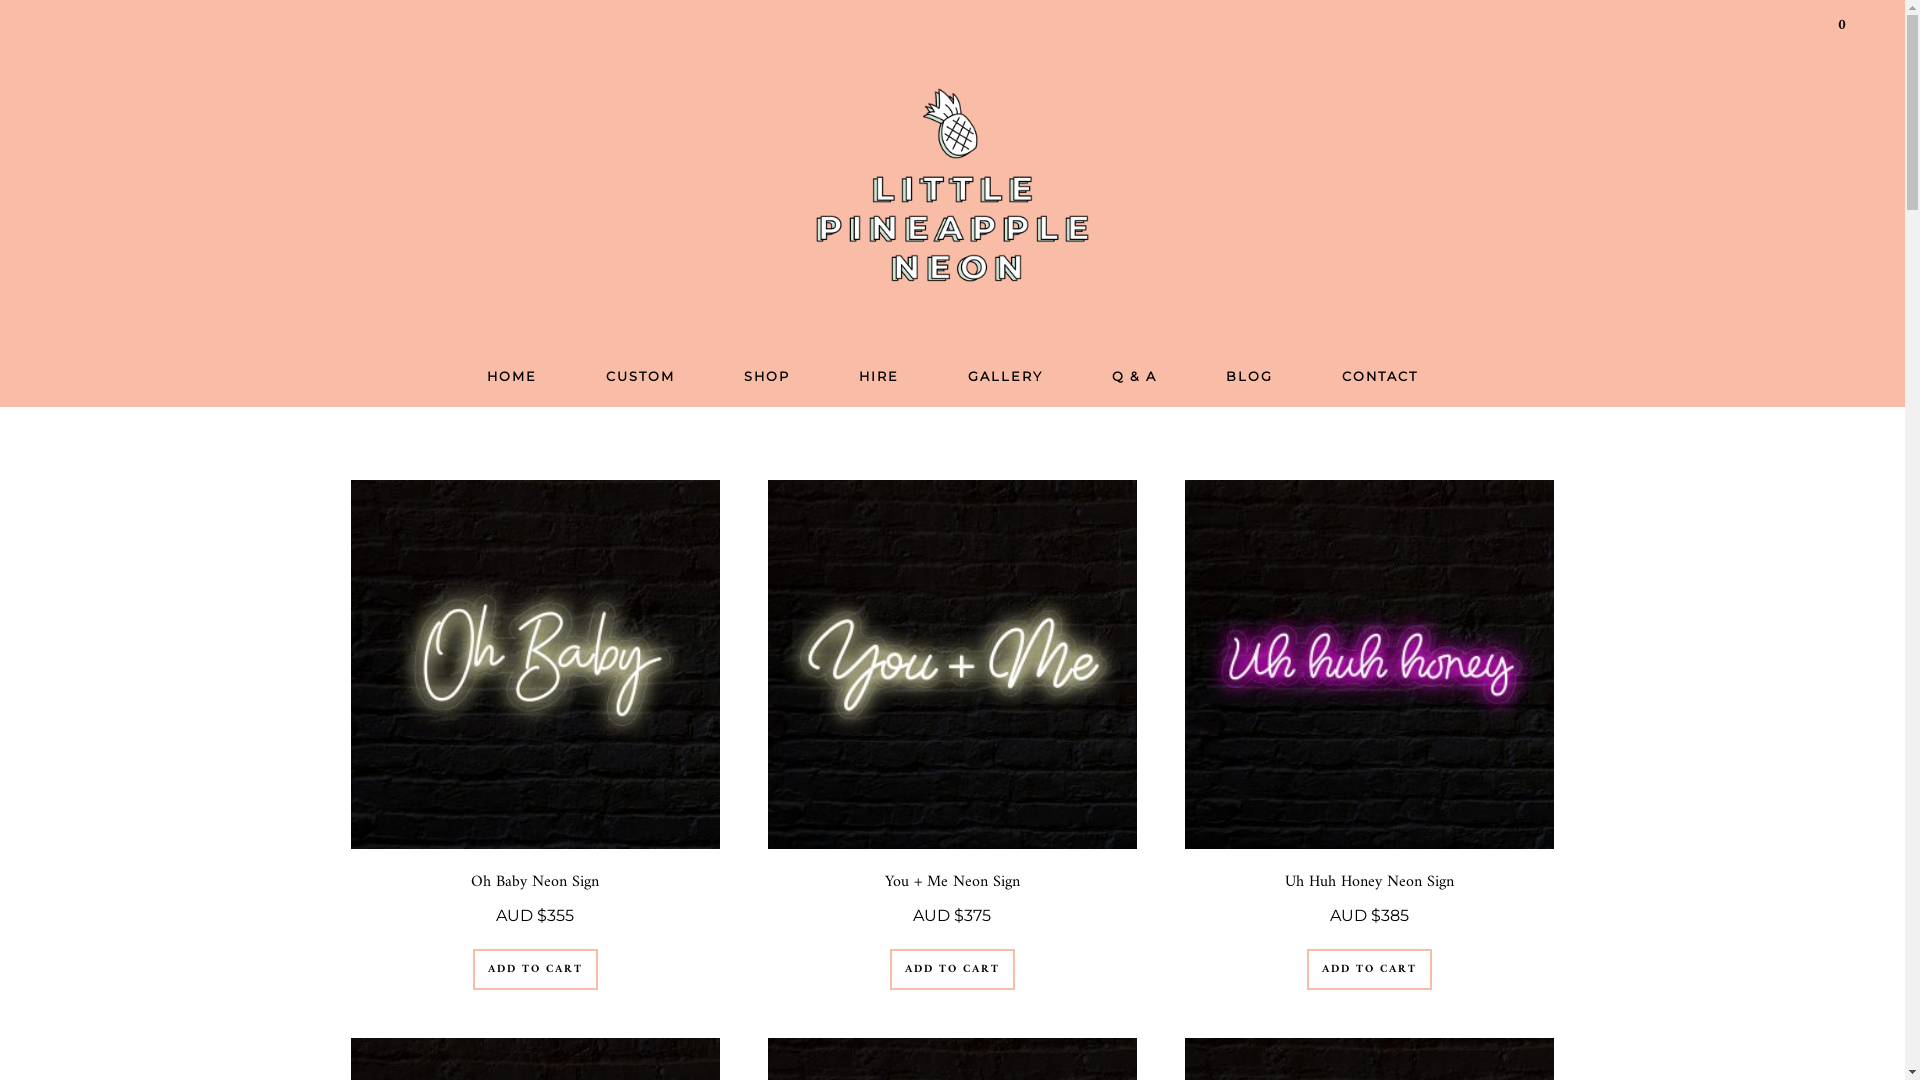 This screenshot has width=1920, height=1080. Describe the element at coordinates (640, 378) in the screenshot. I see `CUSTOM` at that location.